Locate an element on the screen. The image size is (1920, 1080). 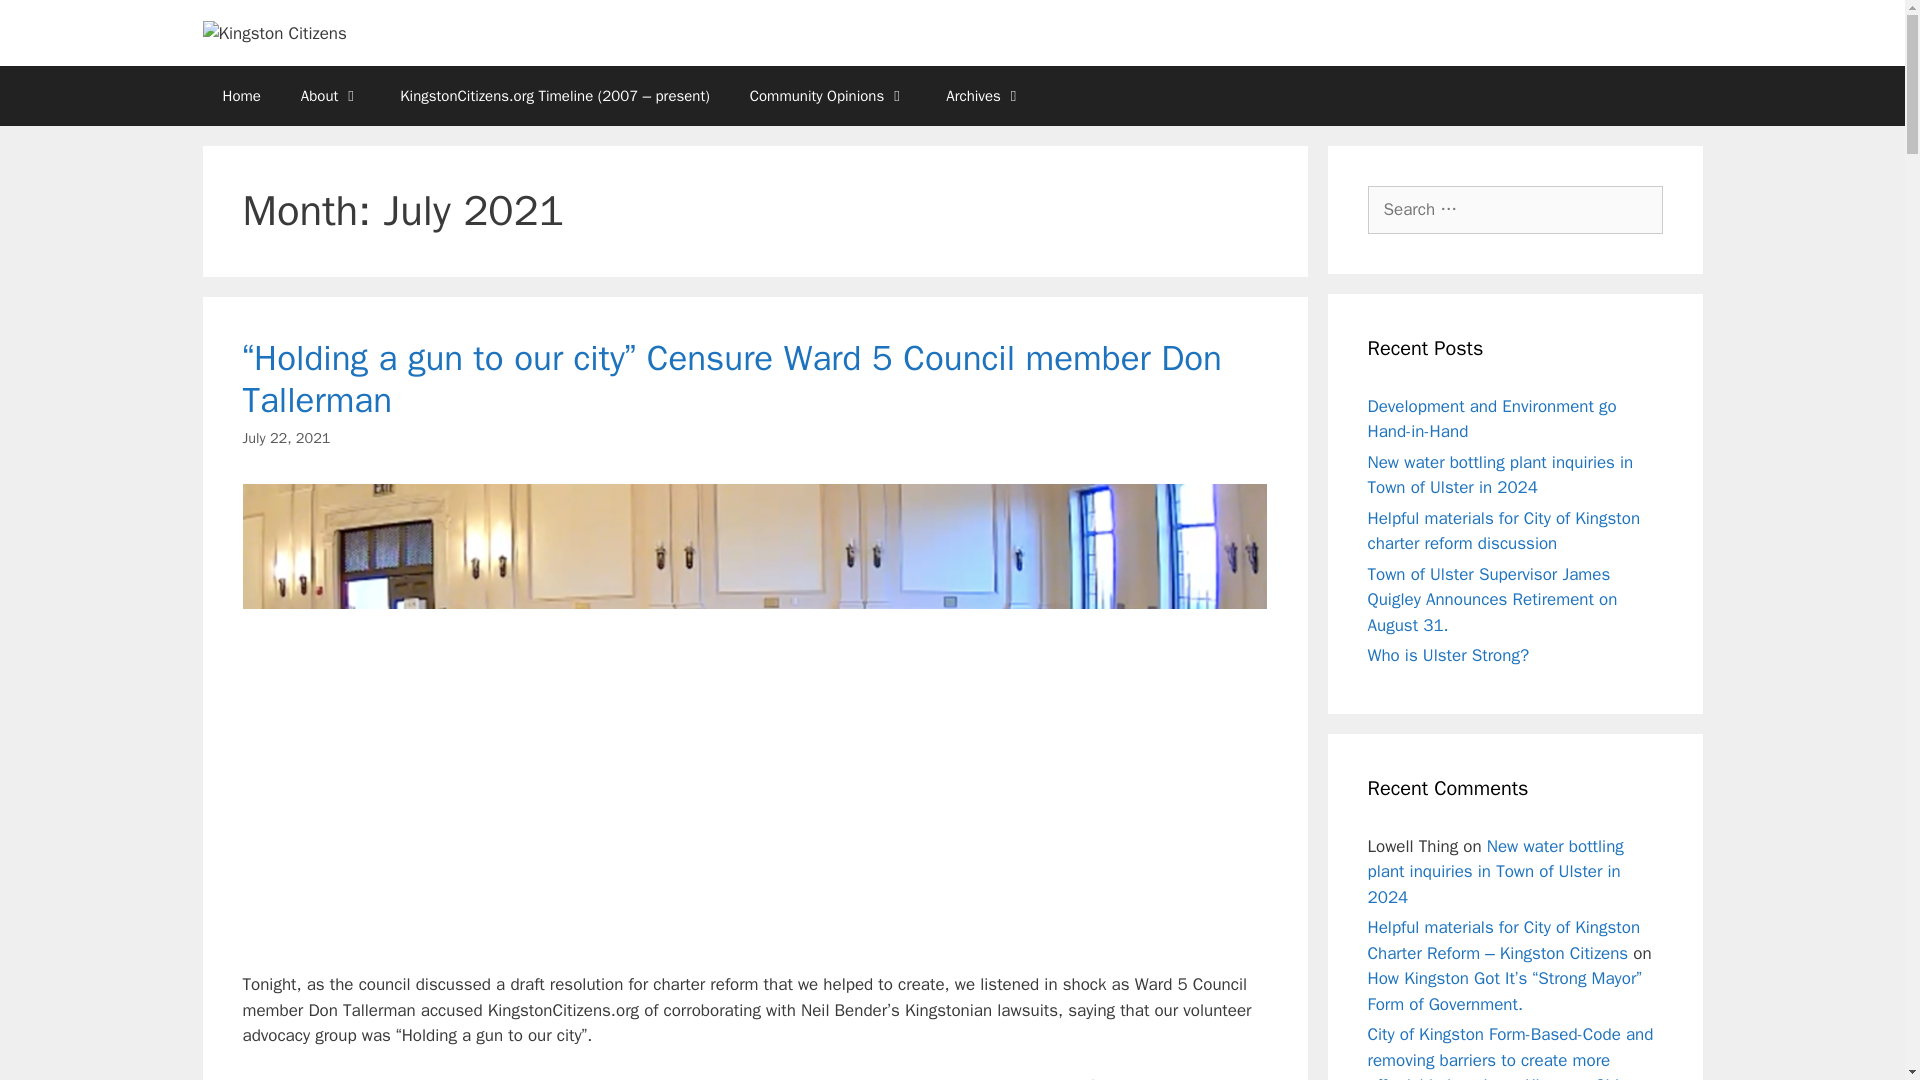
About is located at coordinates (330, 96).